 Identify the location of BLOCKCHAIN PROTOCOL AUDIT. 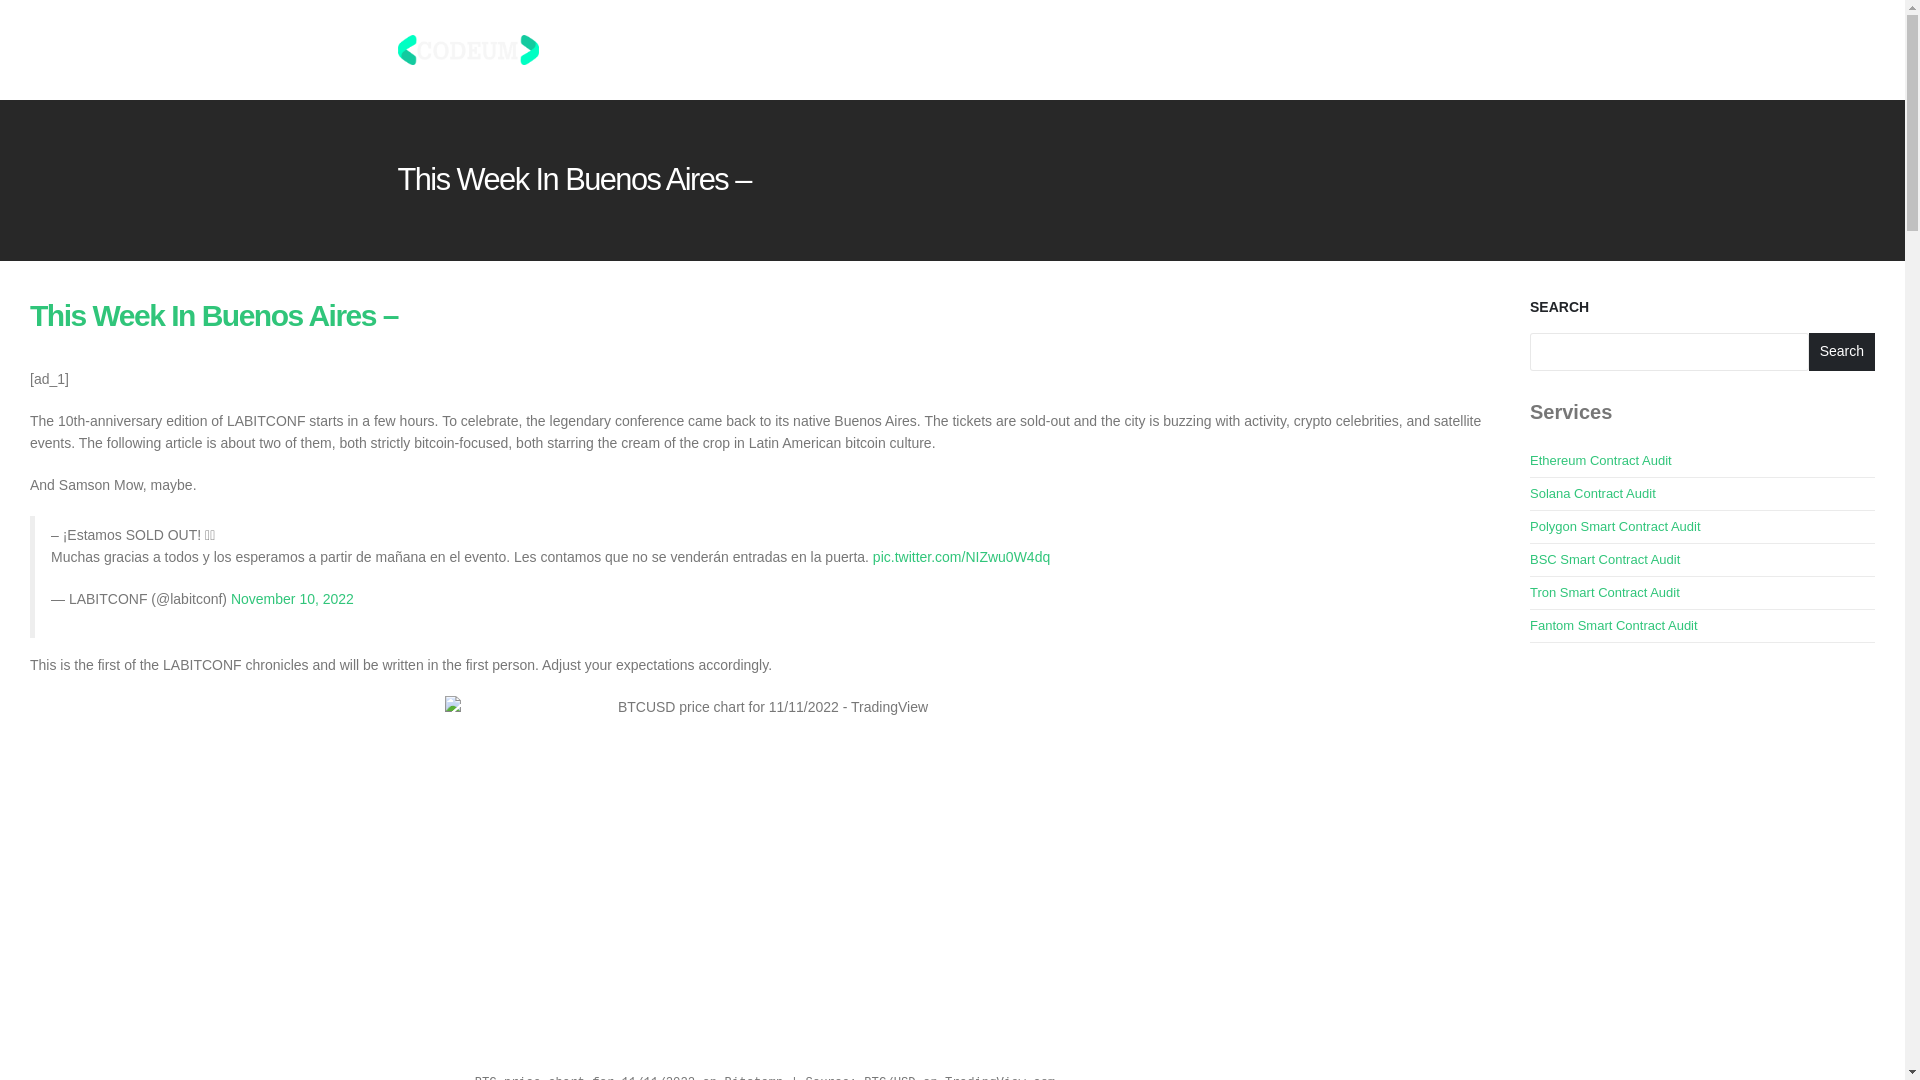
(1132, 50).